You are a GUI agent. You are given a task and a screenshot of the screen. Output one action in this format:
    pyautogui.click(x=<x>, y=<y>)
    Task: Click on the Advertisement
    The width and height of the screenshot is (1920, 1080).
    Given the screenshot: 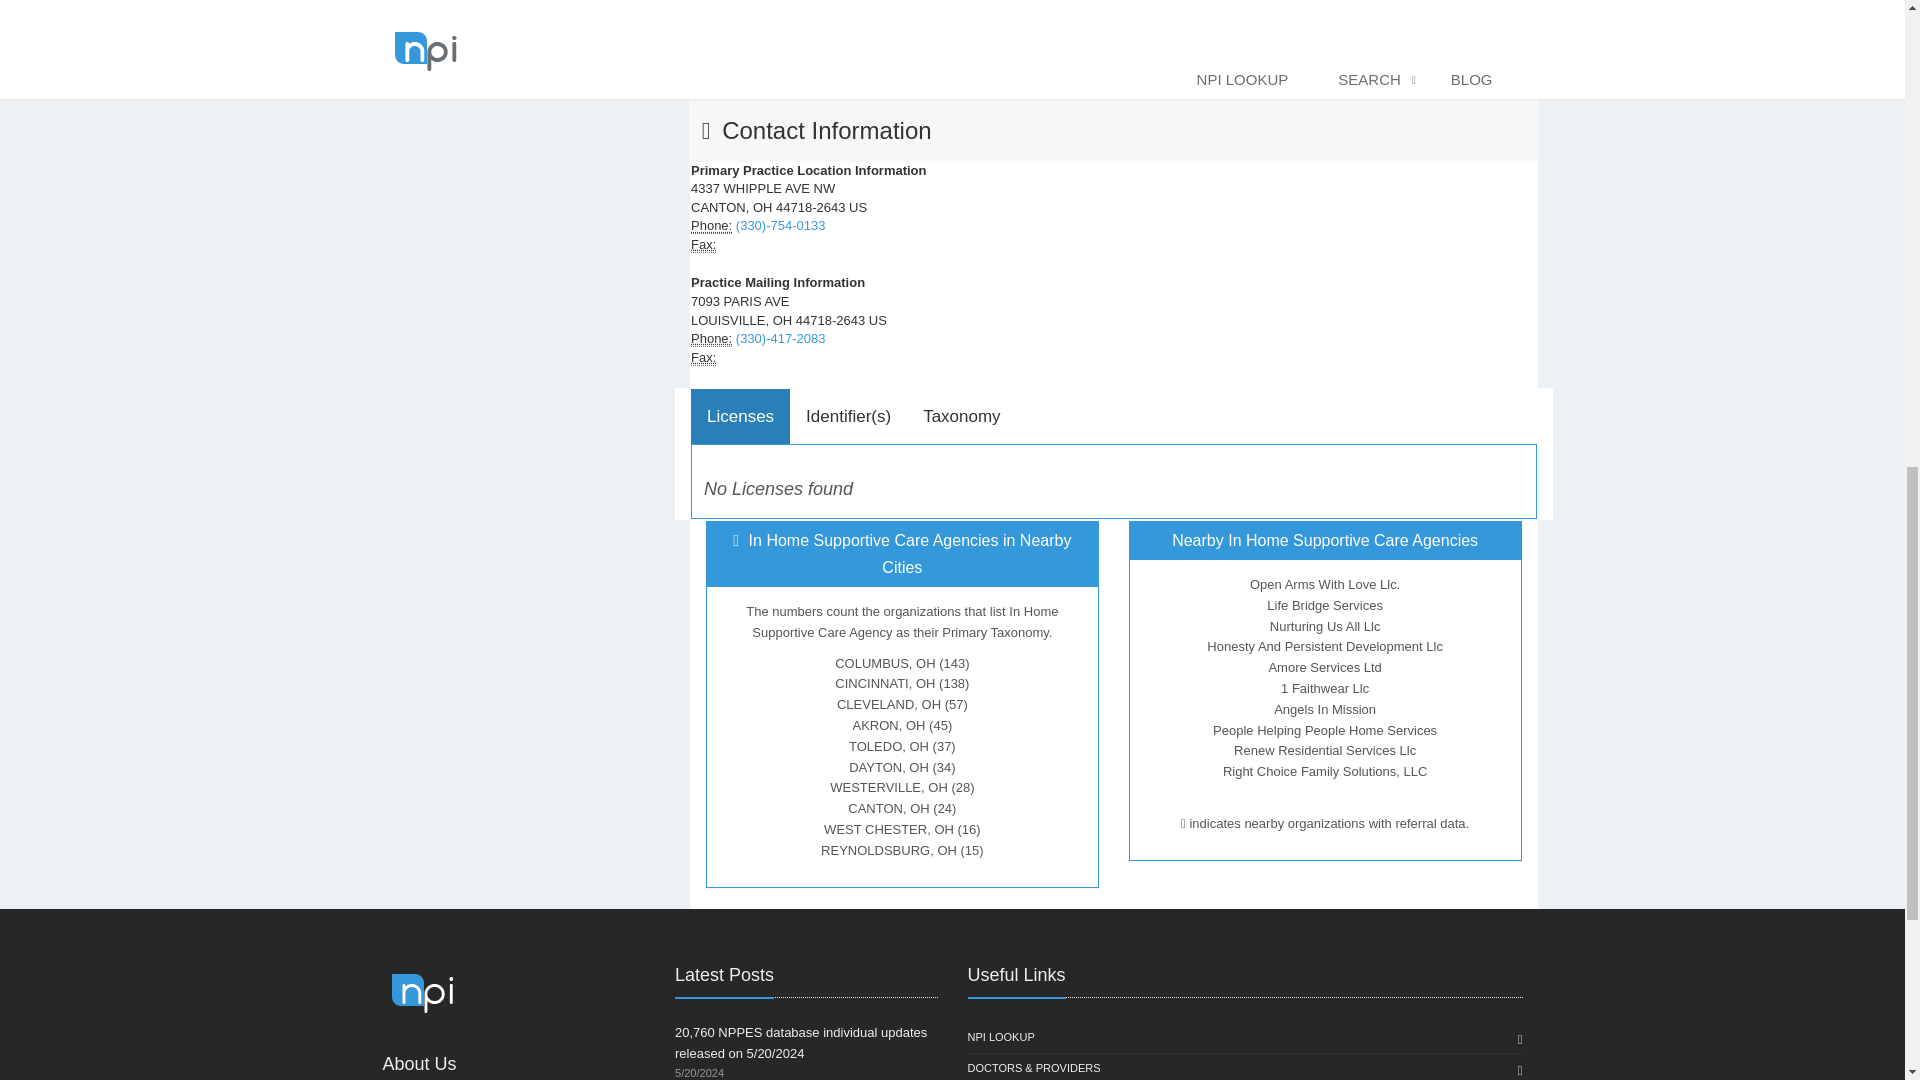 What is the action you would take?
    pyautogui.click(x=528, y=18)
    